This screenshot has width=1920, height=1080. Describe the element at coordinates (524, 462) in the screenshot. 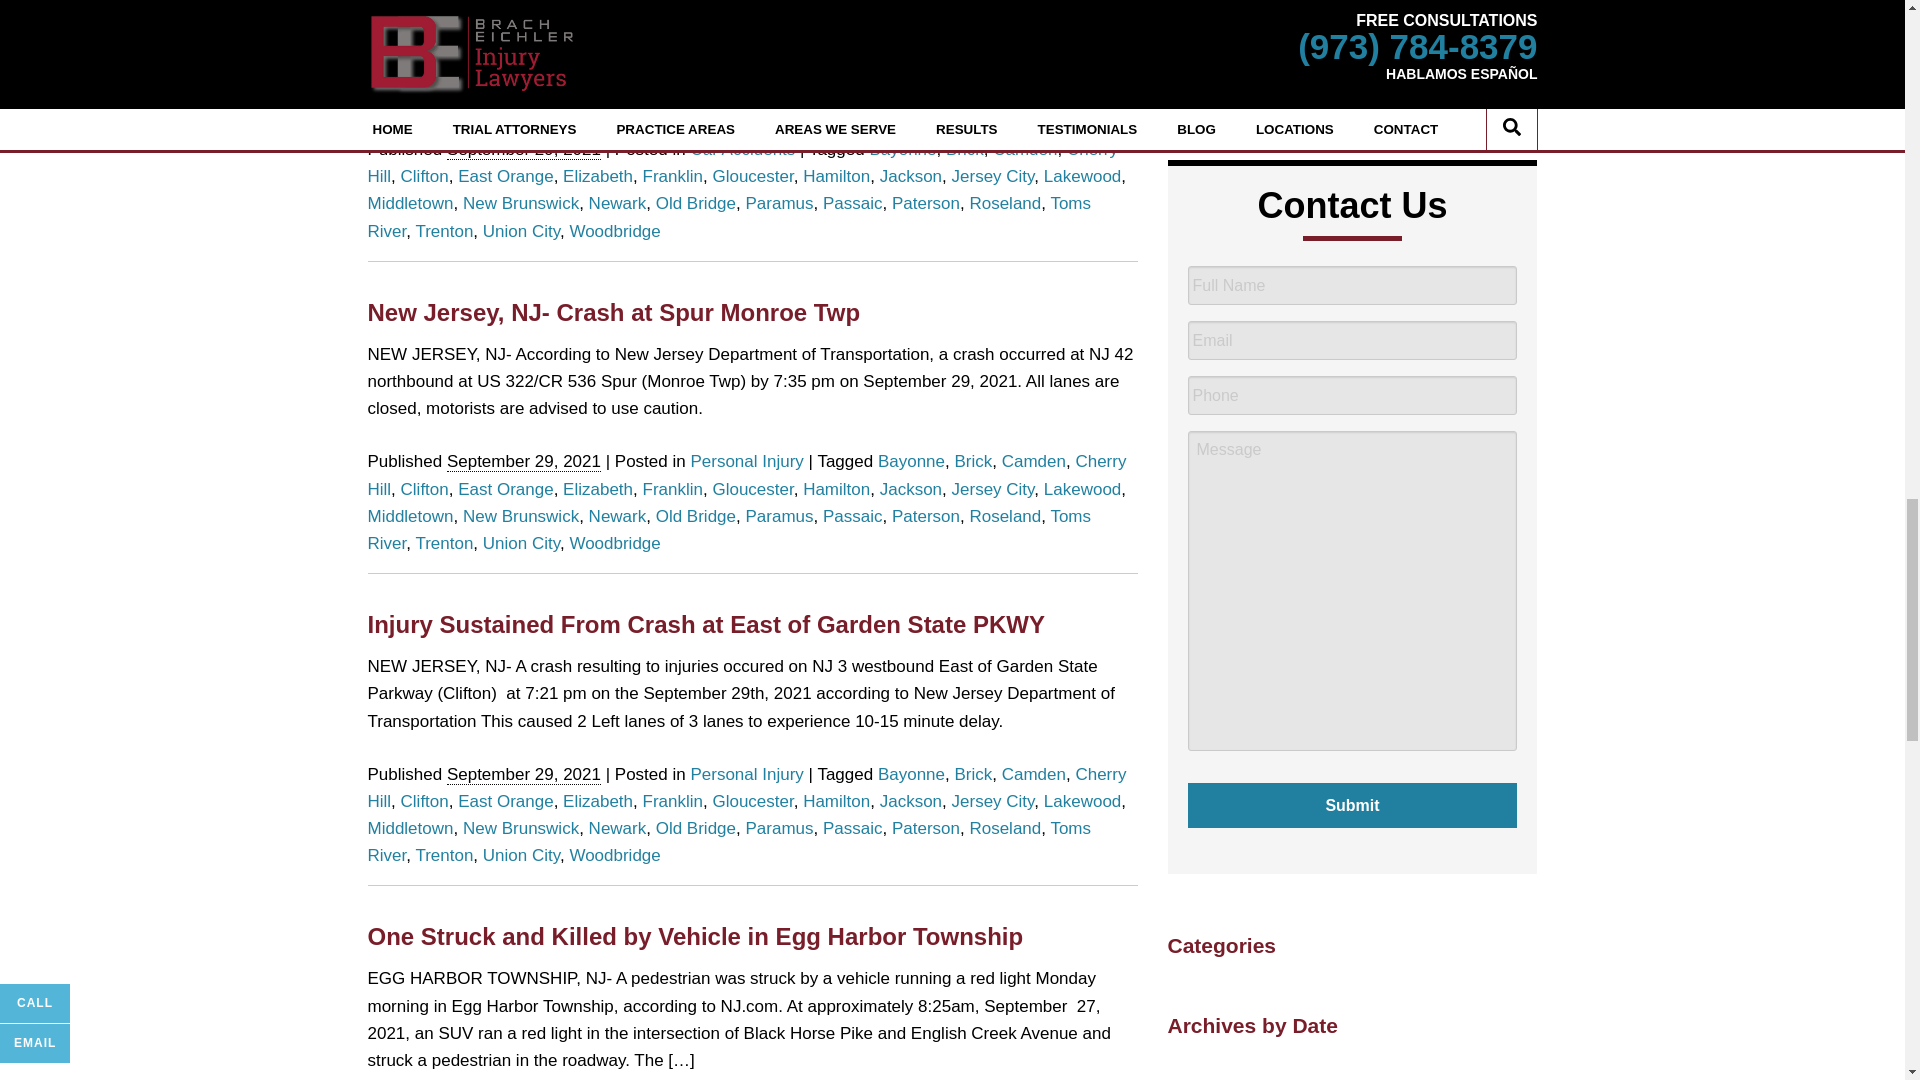

I see `2021-09-29T19:55:33-0400` at that location.